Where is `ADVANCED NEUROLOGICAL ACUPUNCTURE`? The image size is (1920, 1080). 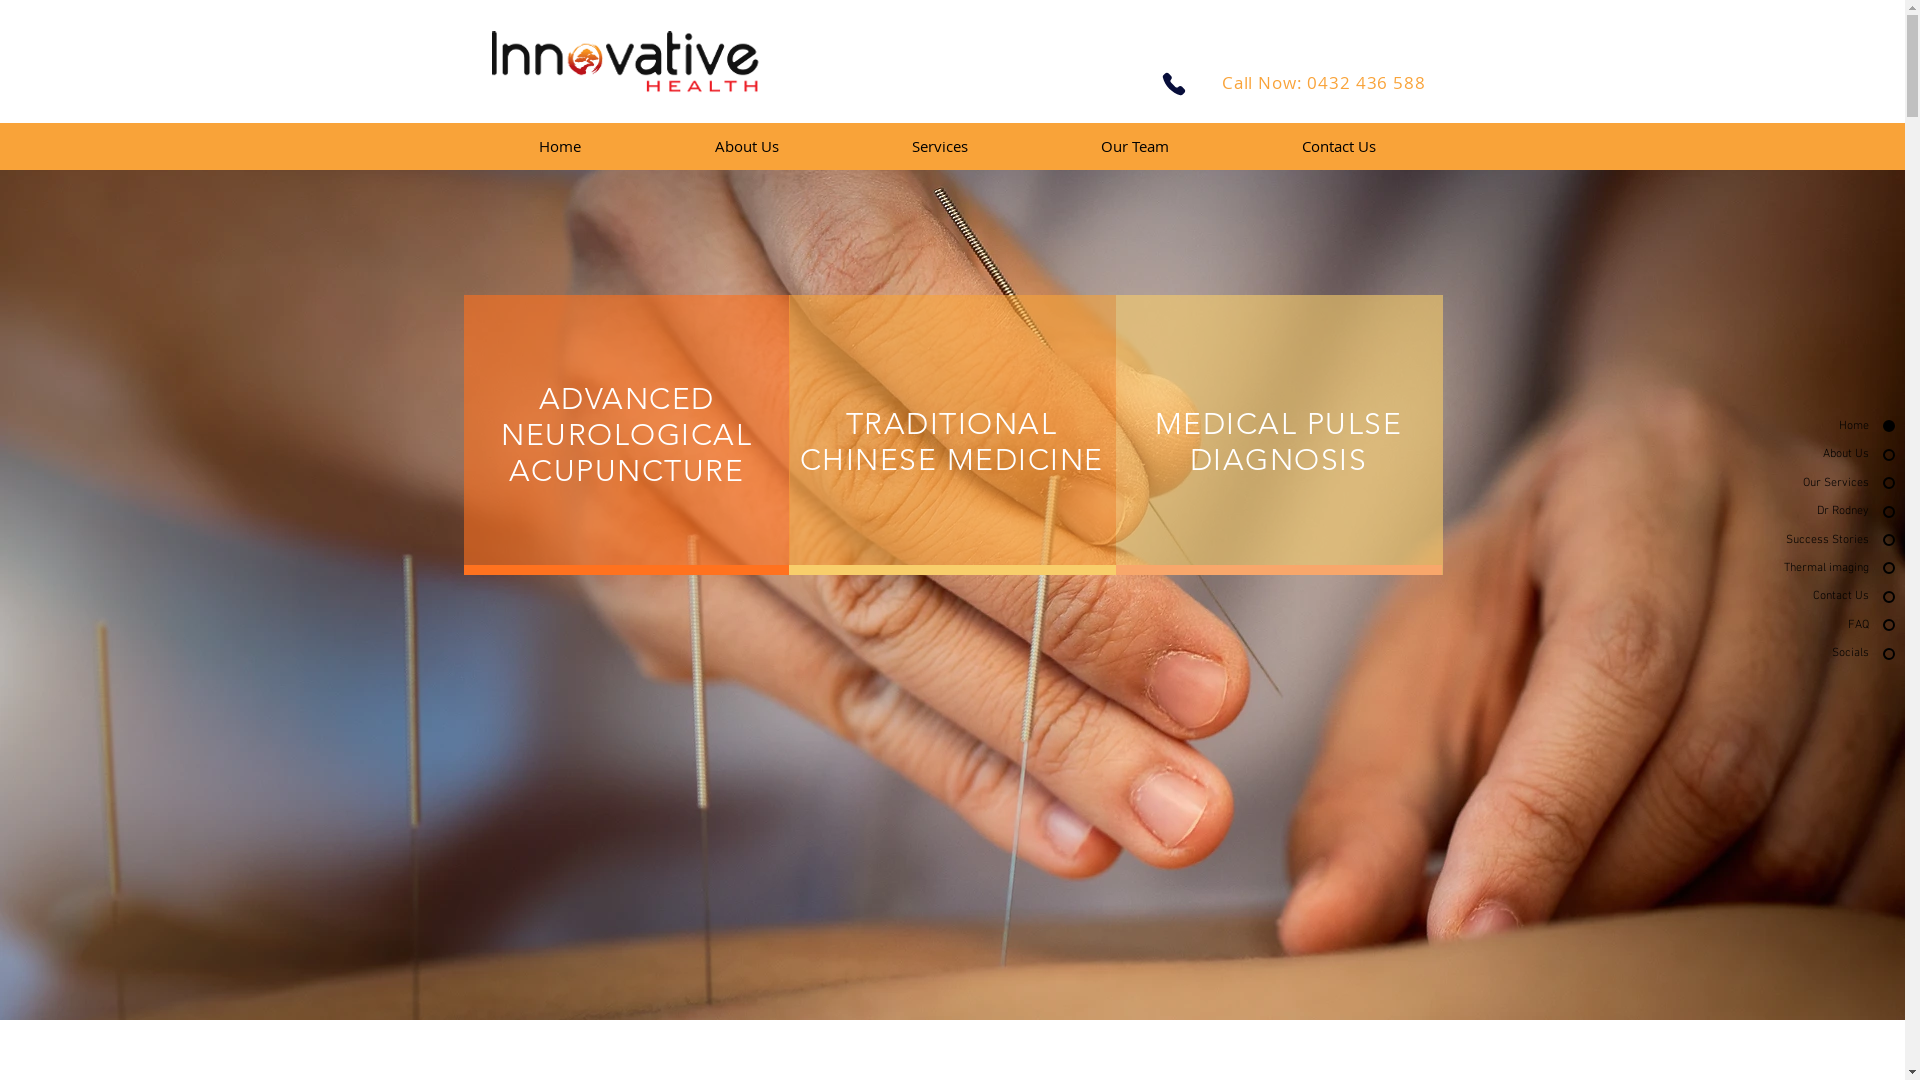 ADVANCED NEUROLOGICAL ACUPUNCTURE is located at coordinates (626, 435).